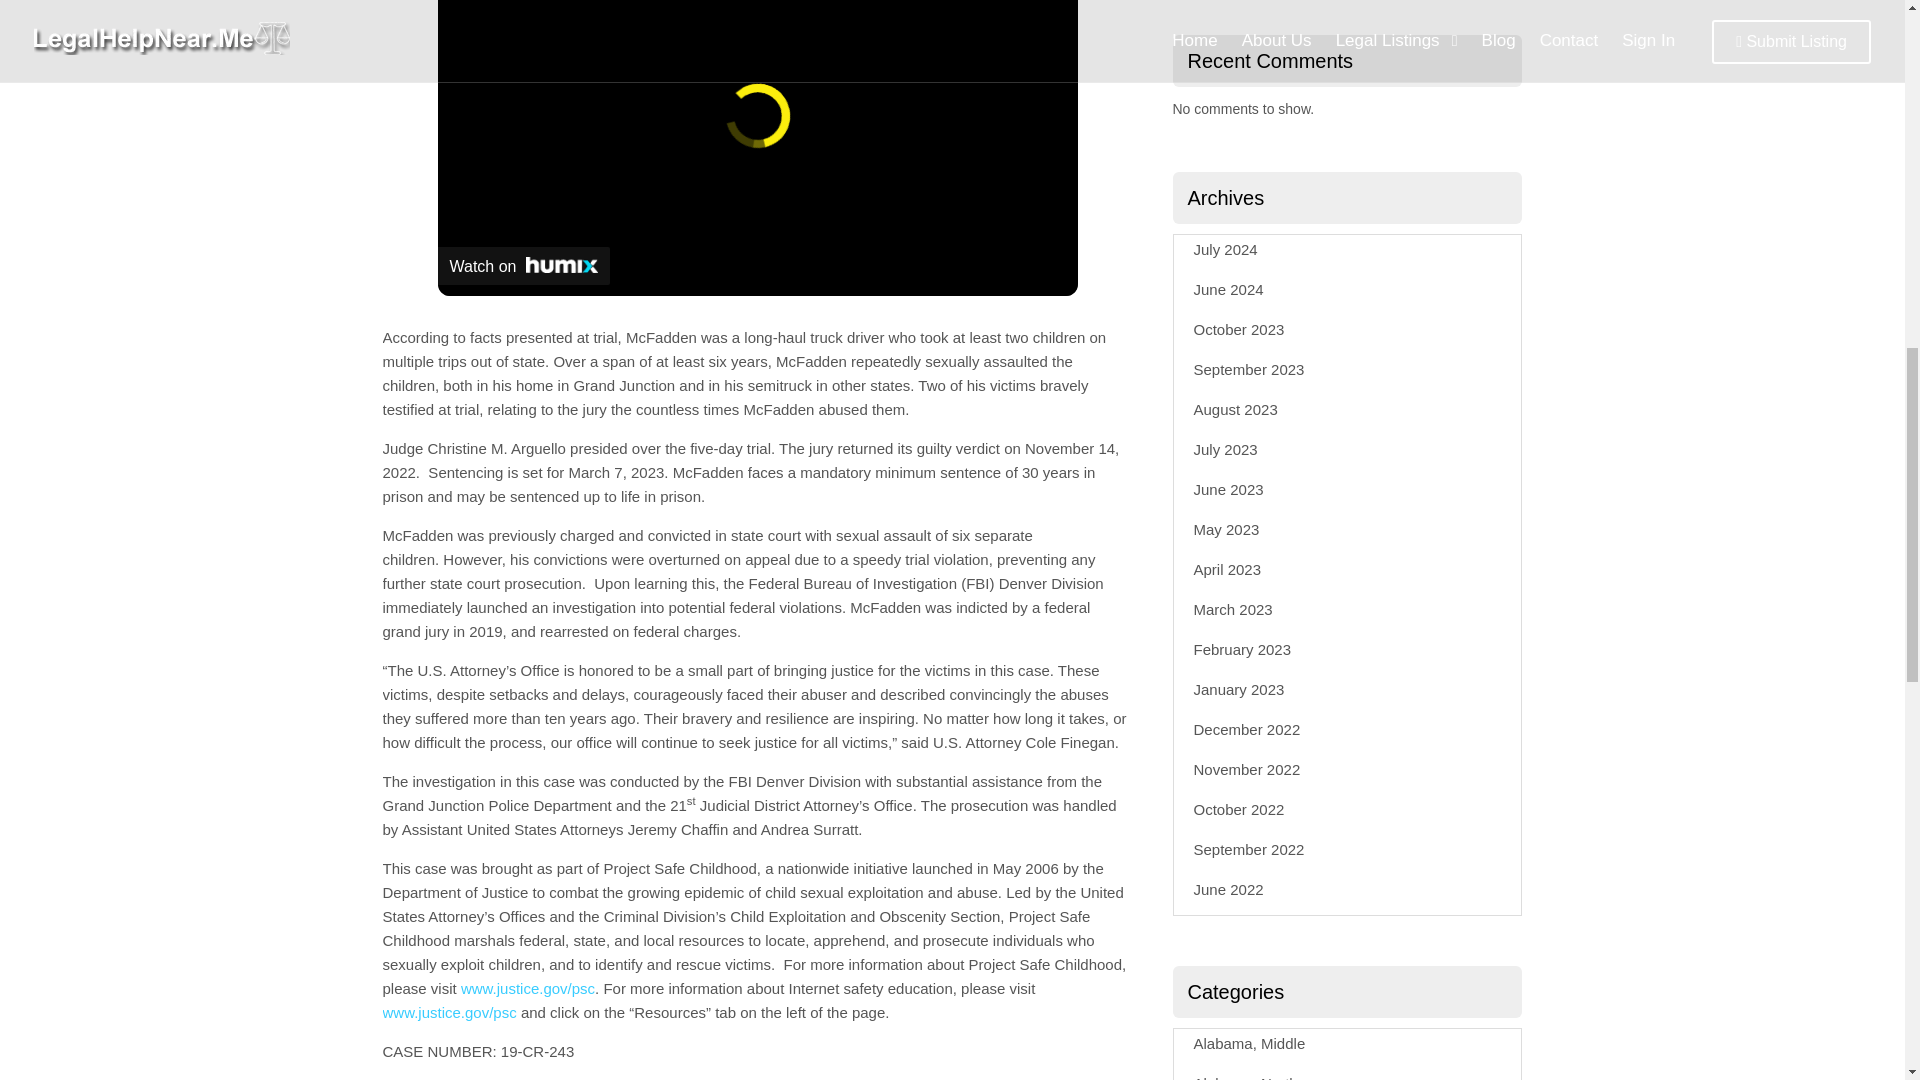 This screenshot has height=1080, width=1920. I want to click on April 2023, so click(1228, 568).